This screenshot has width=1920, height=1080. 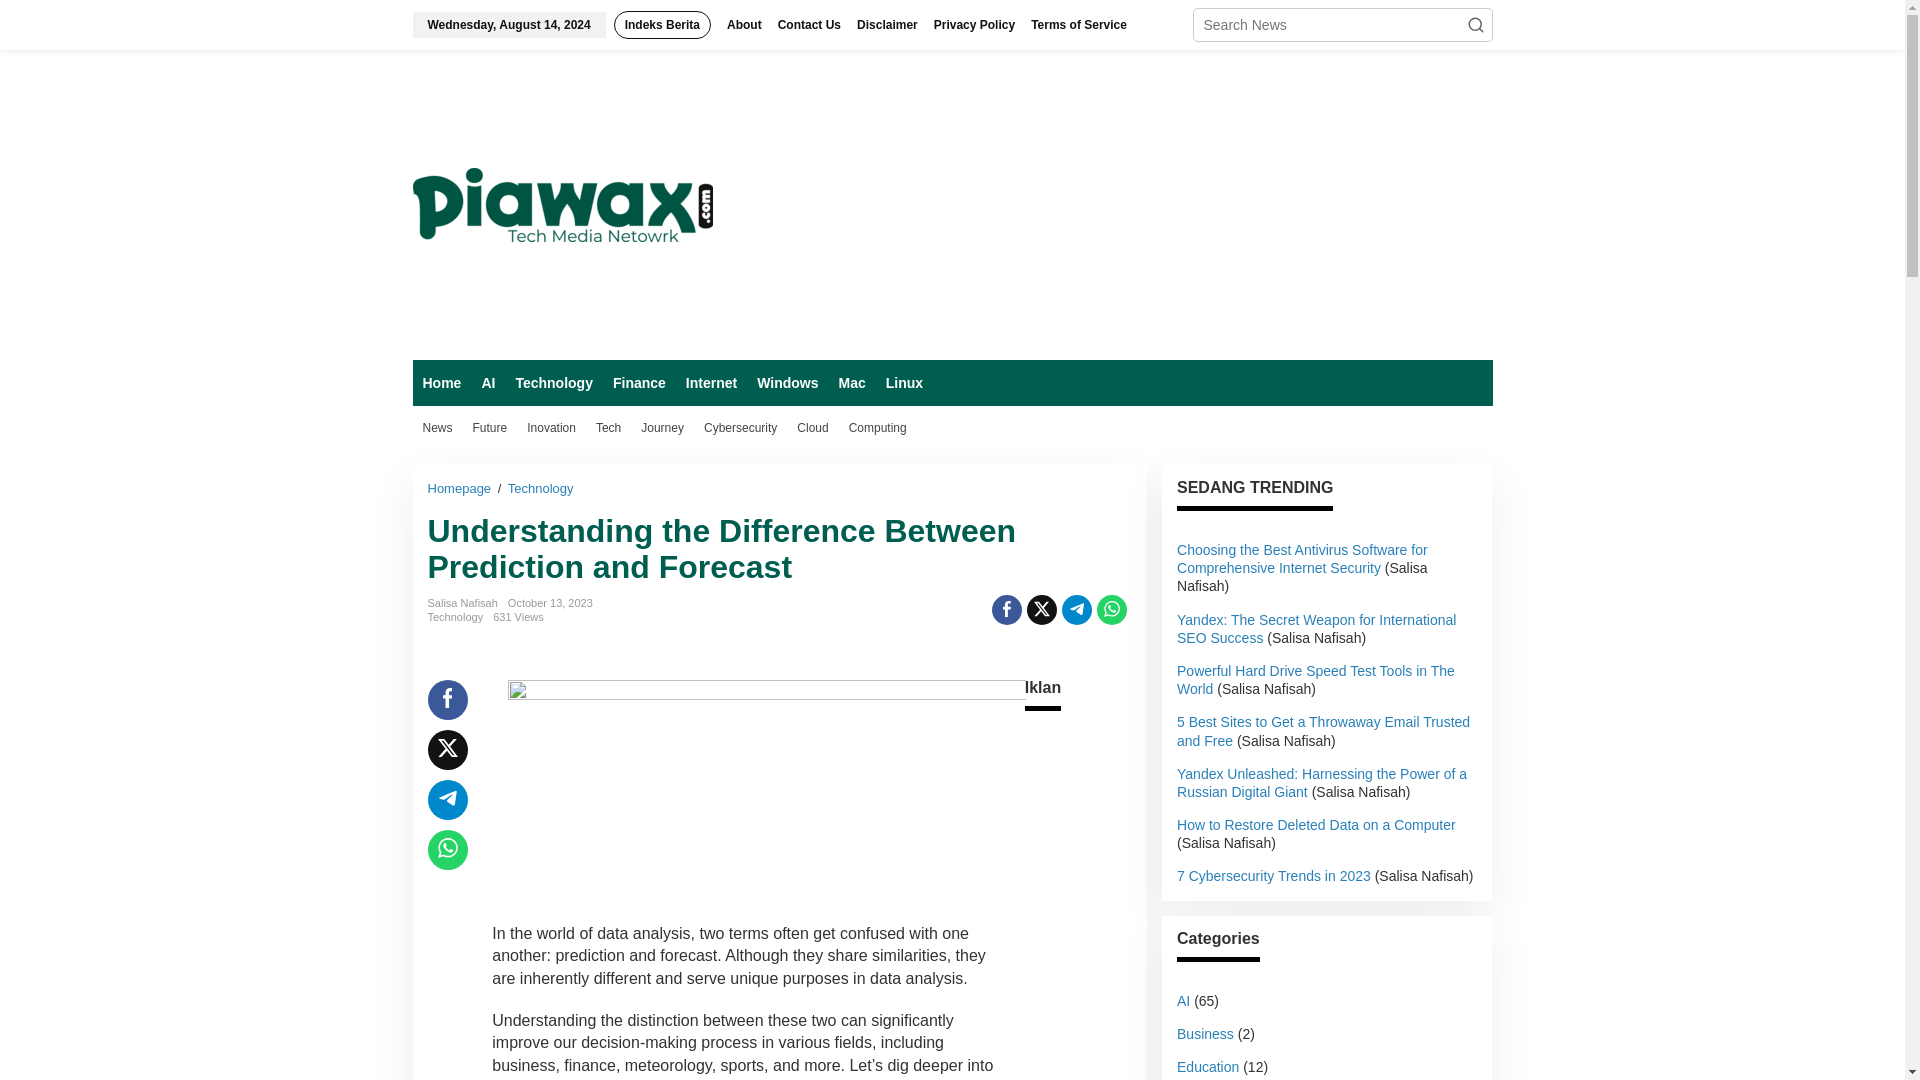 What do you see at coordinates (1078, 24) in the screenshot?
I see `Terms of Service` at bounding box center [1078, 24].